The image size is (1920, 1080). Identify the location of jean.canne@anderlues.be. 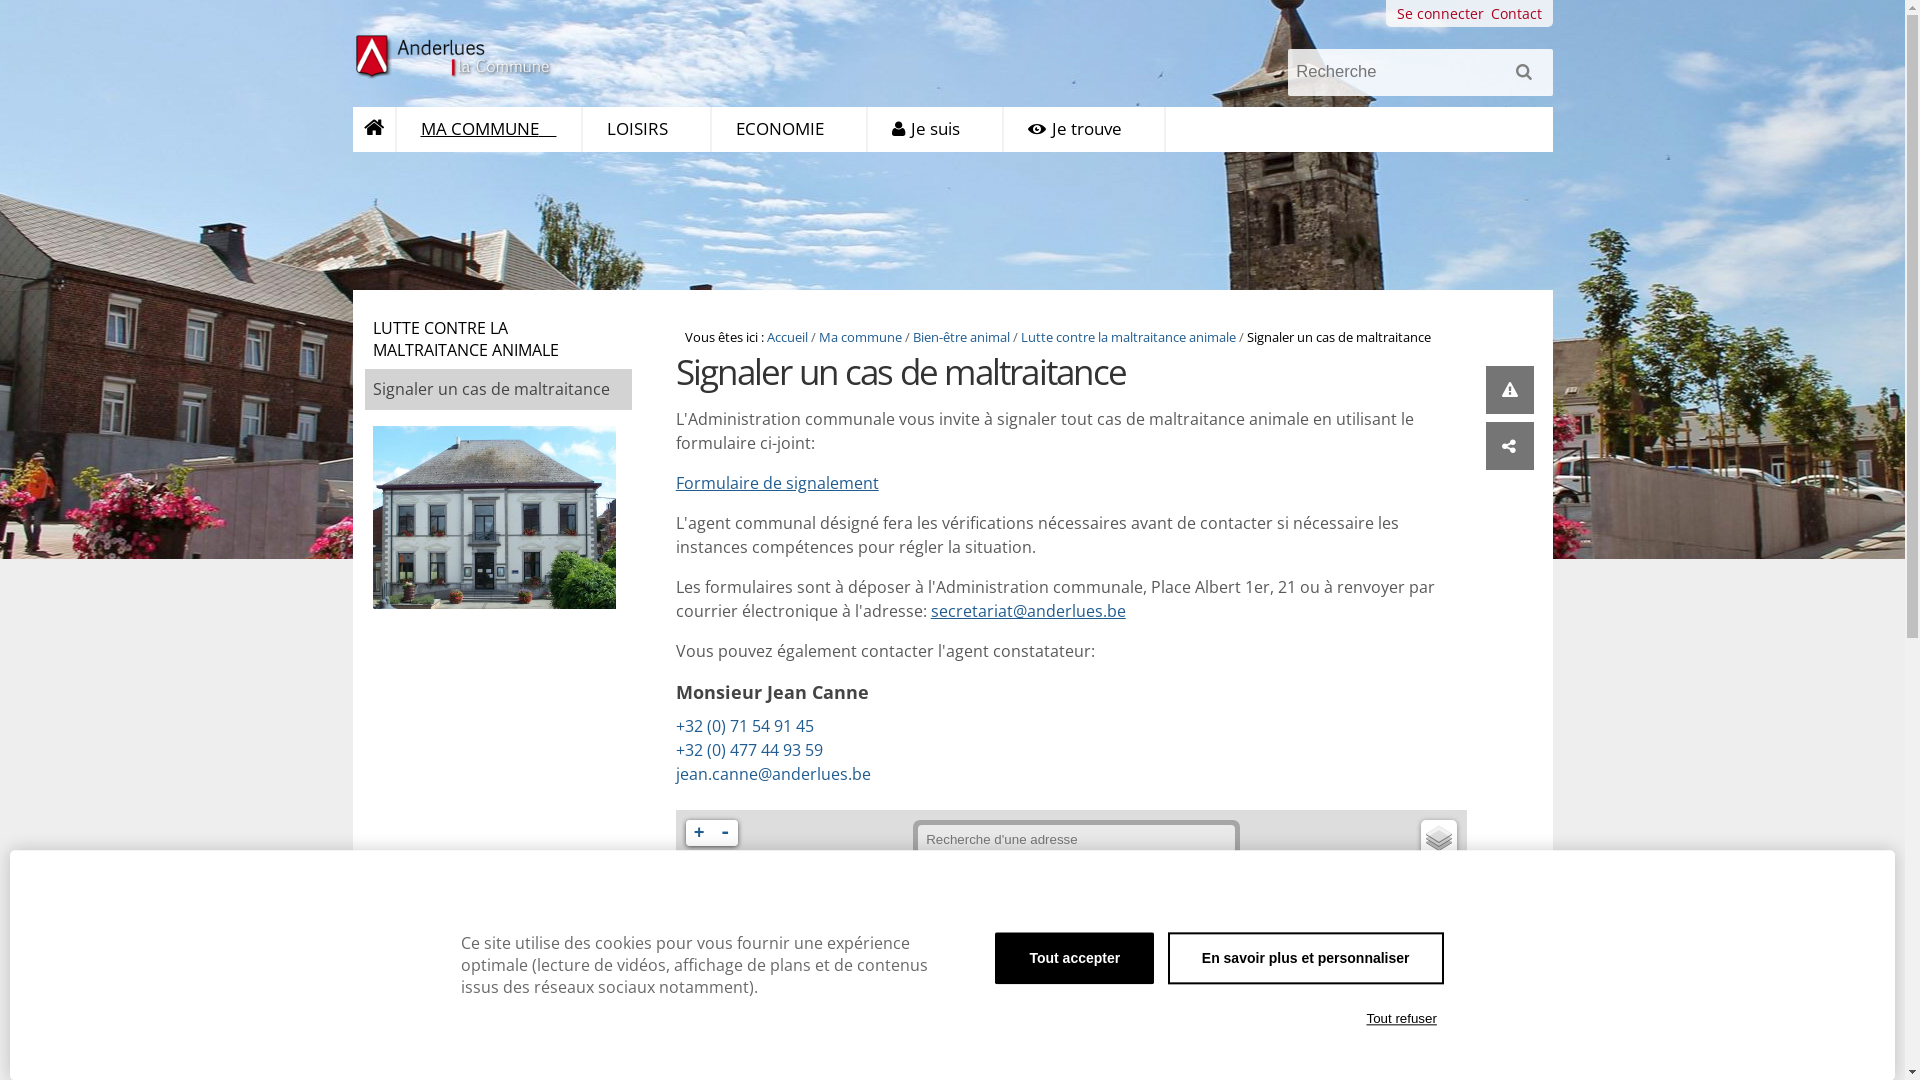
(774, 774).